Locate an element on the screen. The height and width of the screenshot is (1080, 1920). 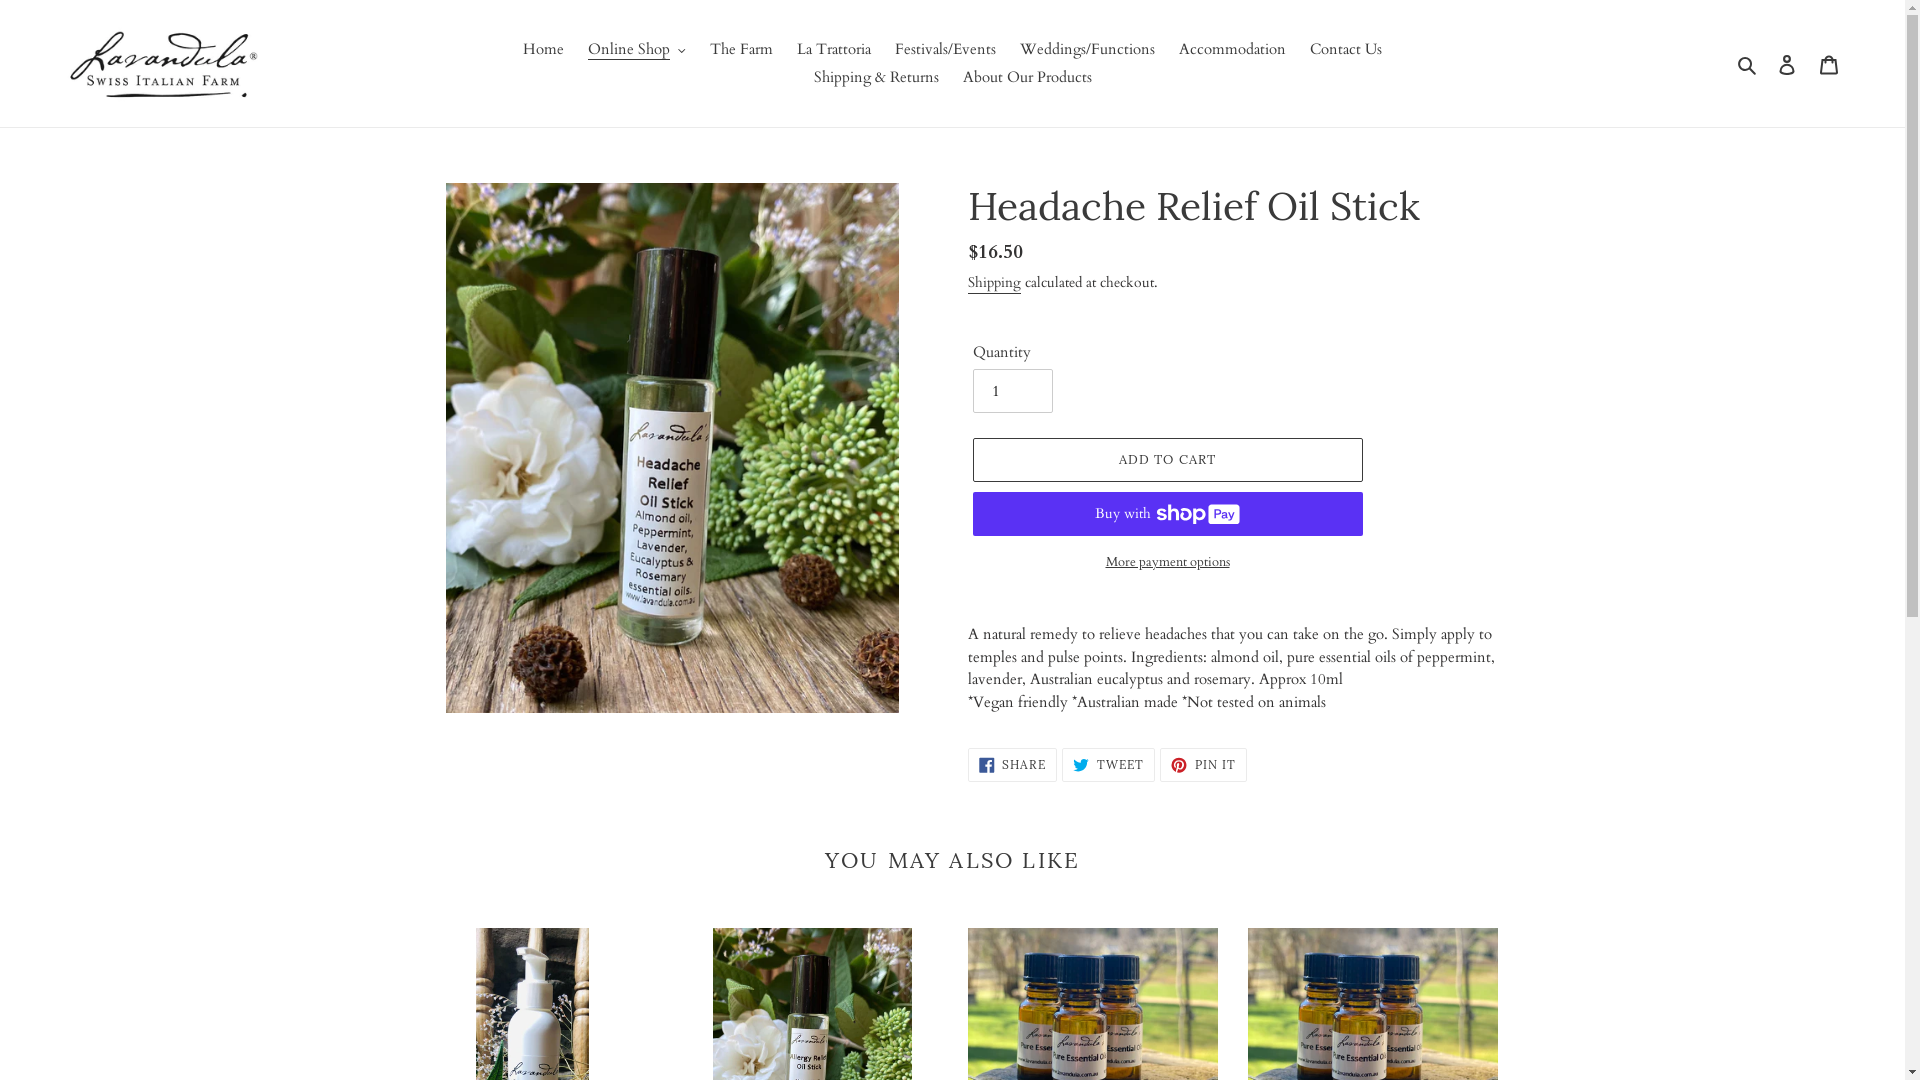
Search is located at coordinates (1748, 64).